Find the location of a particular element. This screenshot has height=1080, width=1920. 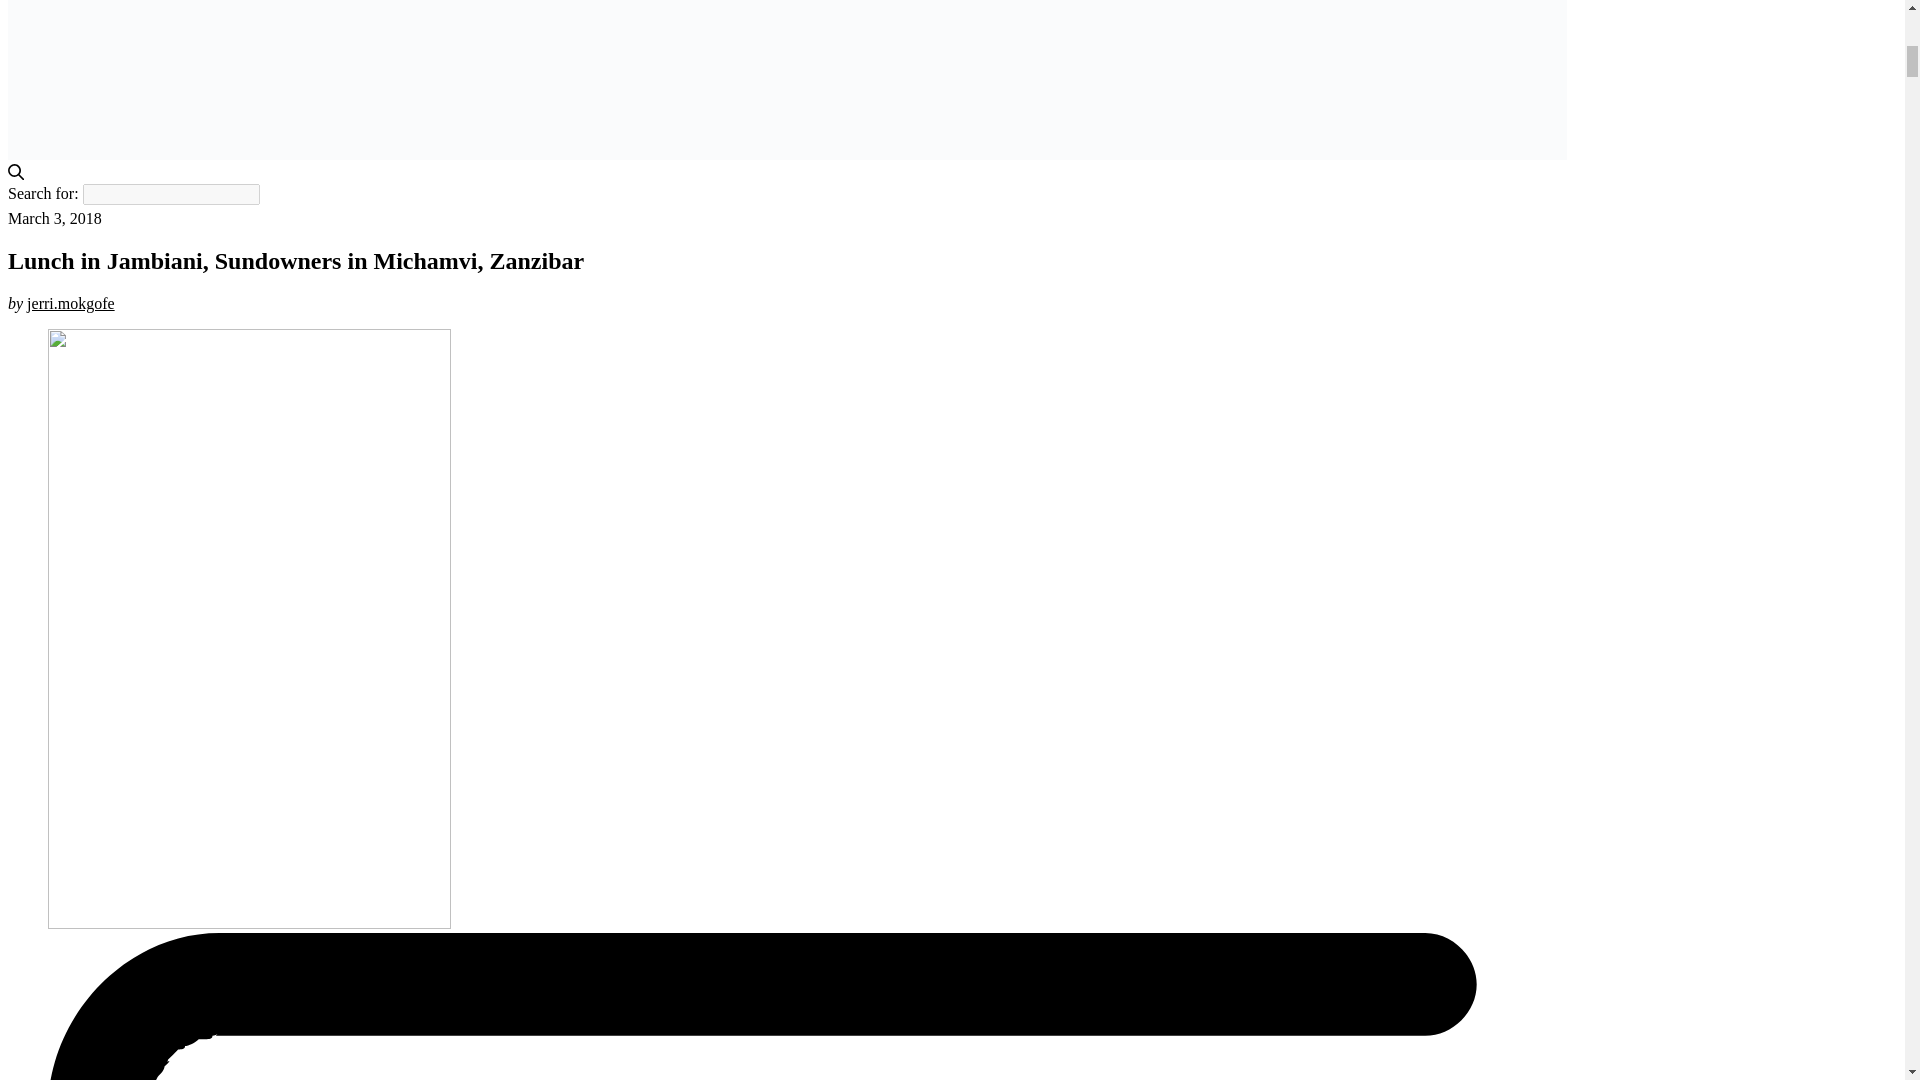

jerri.mokgofe is located at coordinates (70, 303).